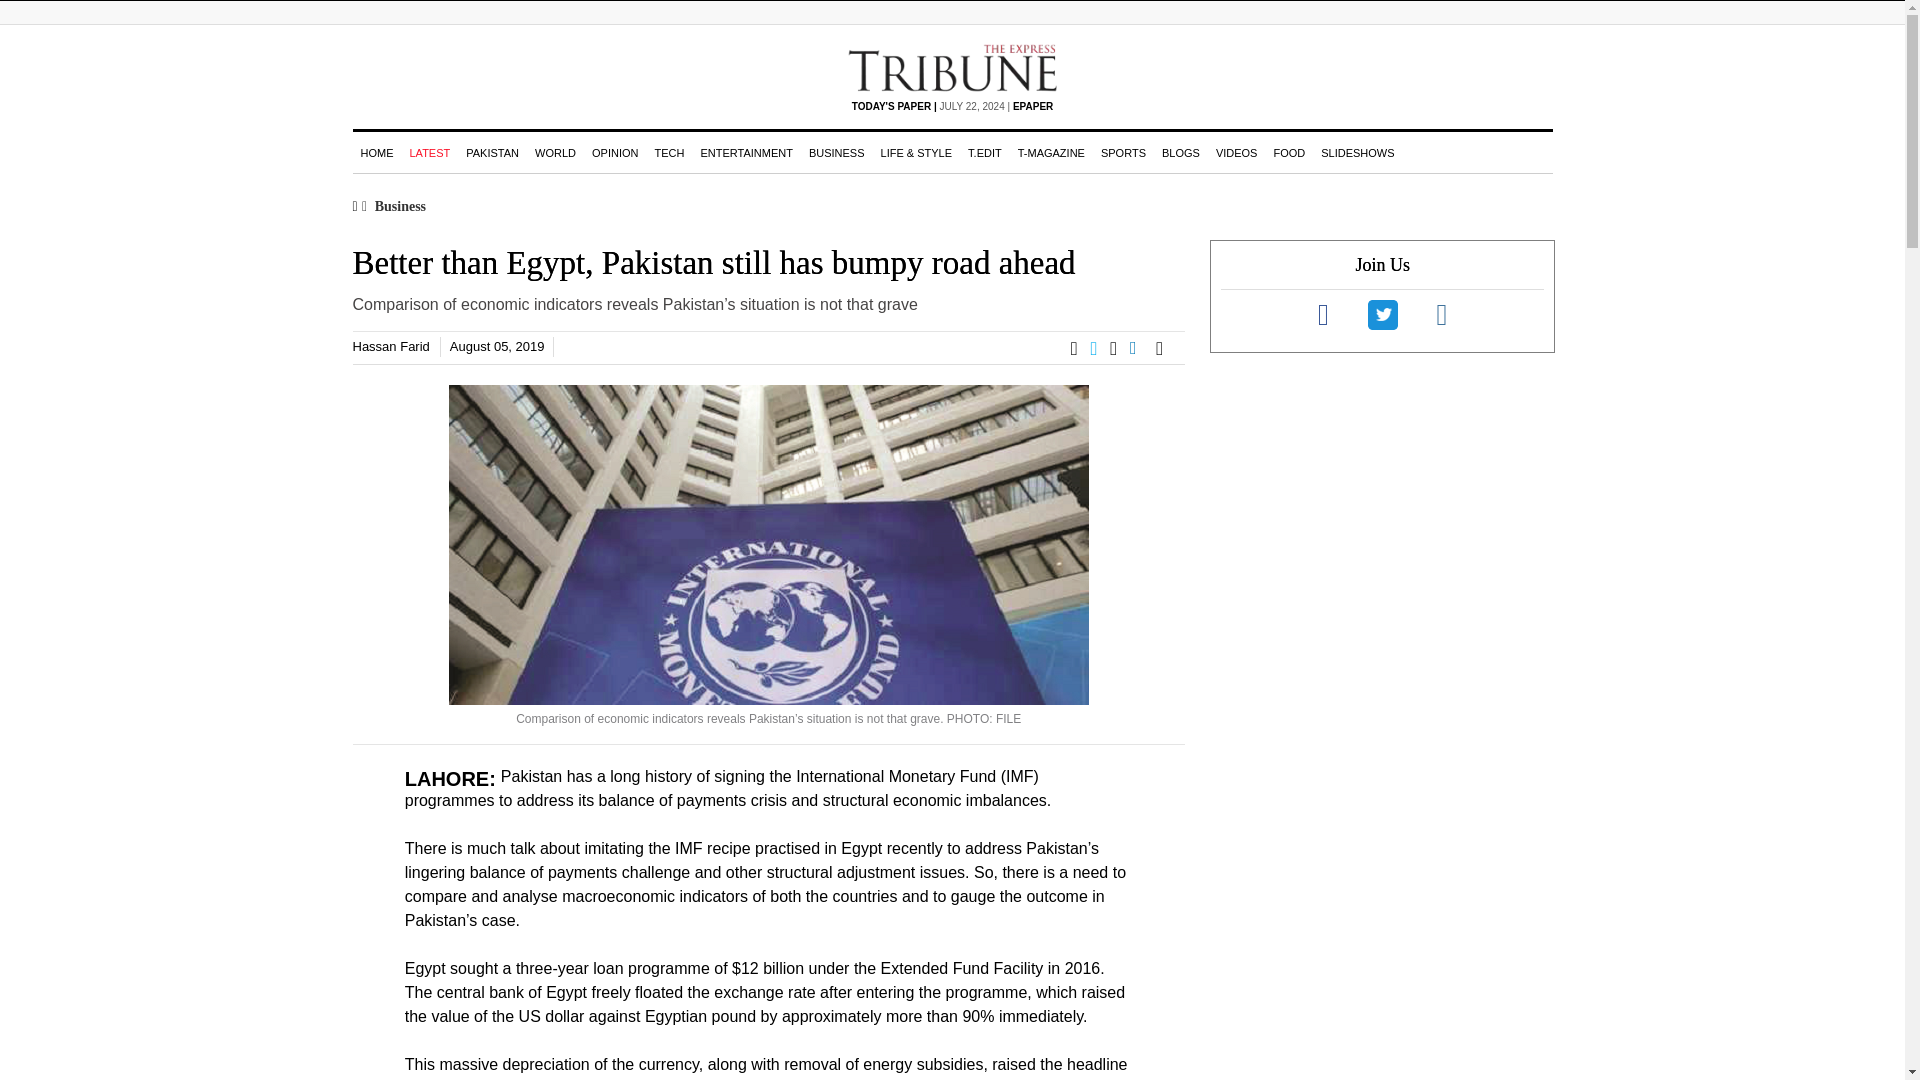 This screenshot has height=1080, width=1920. I want to click on TWITTER, so click(1100, 348).